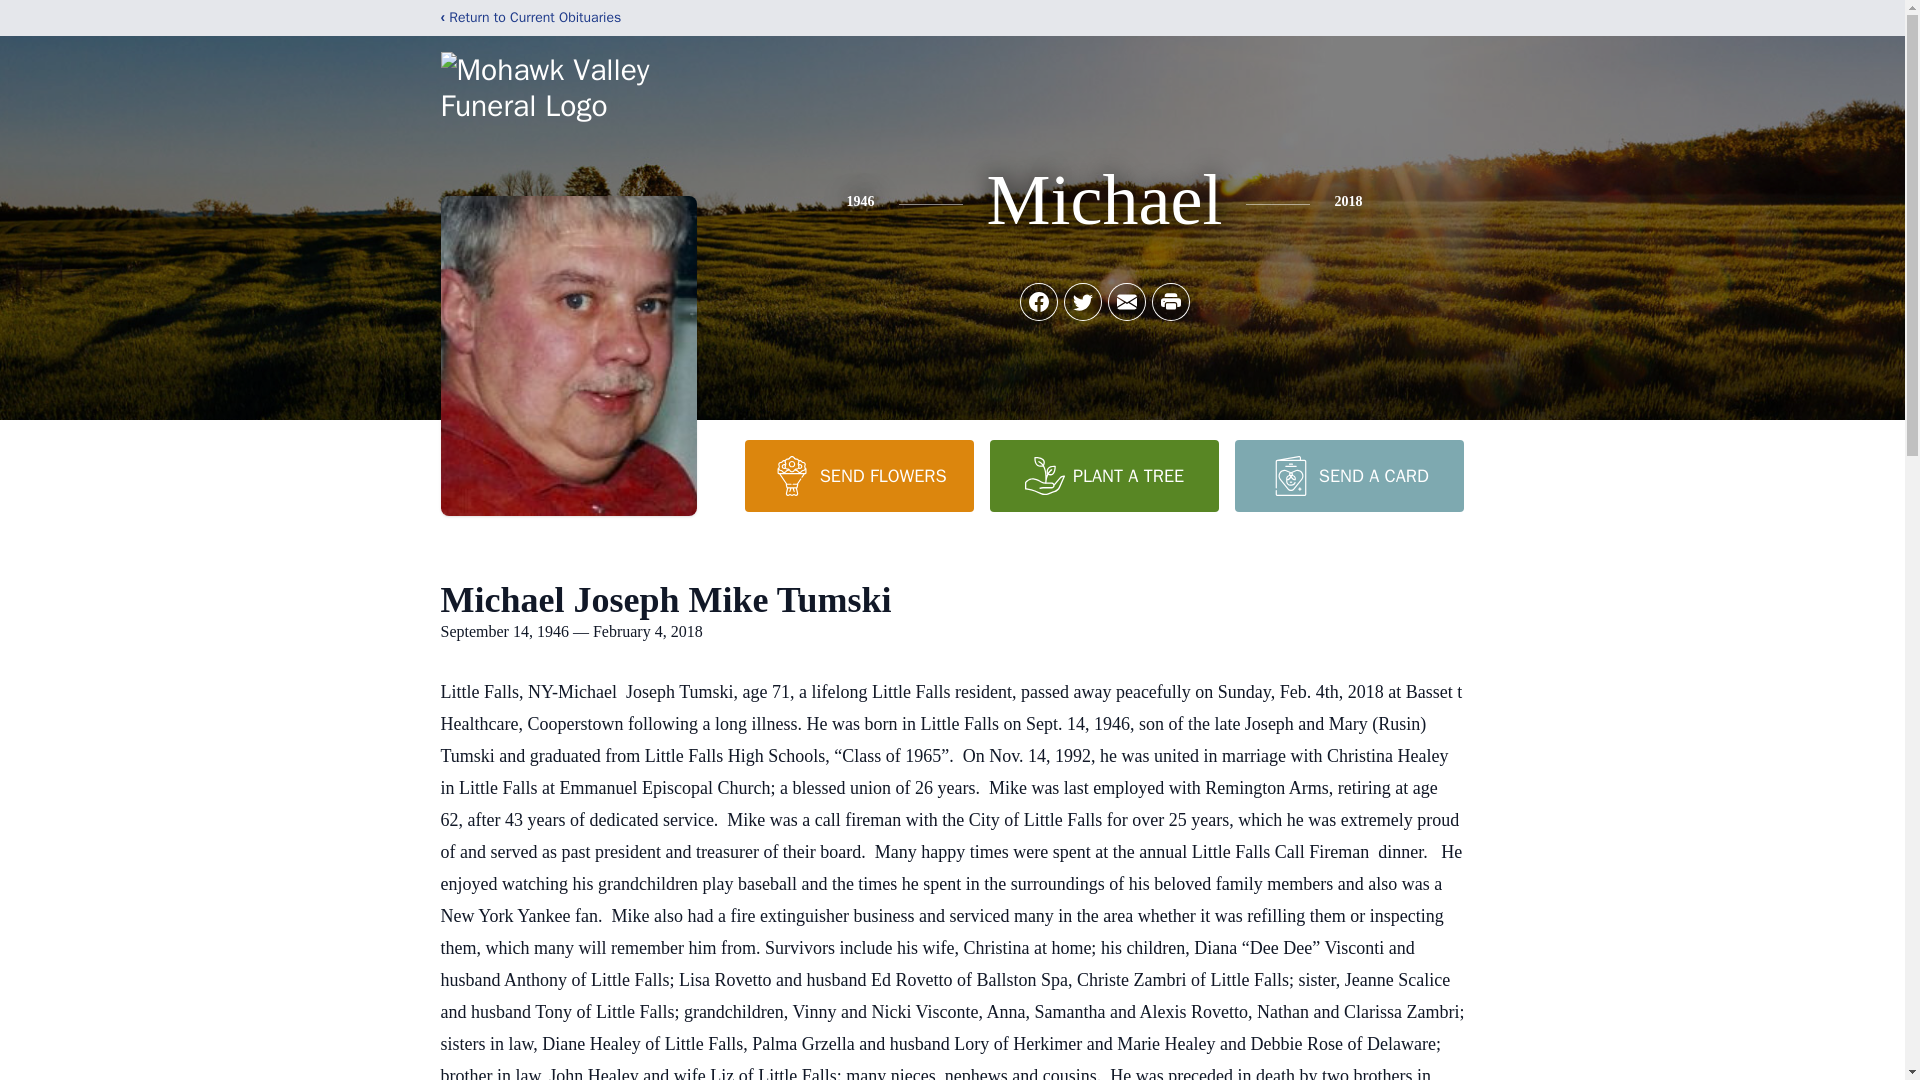 This screenshot has width=1920, height=1080. What do you see at coordinates (858, 475) in the screenshot?
I see `SEND FLOWERS` at bounding box center [858, 475].